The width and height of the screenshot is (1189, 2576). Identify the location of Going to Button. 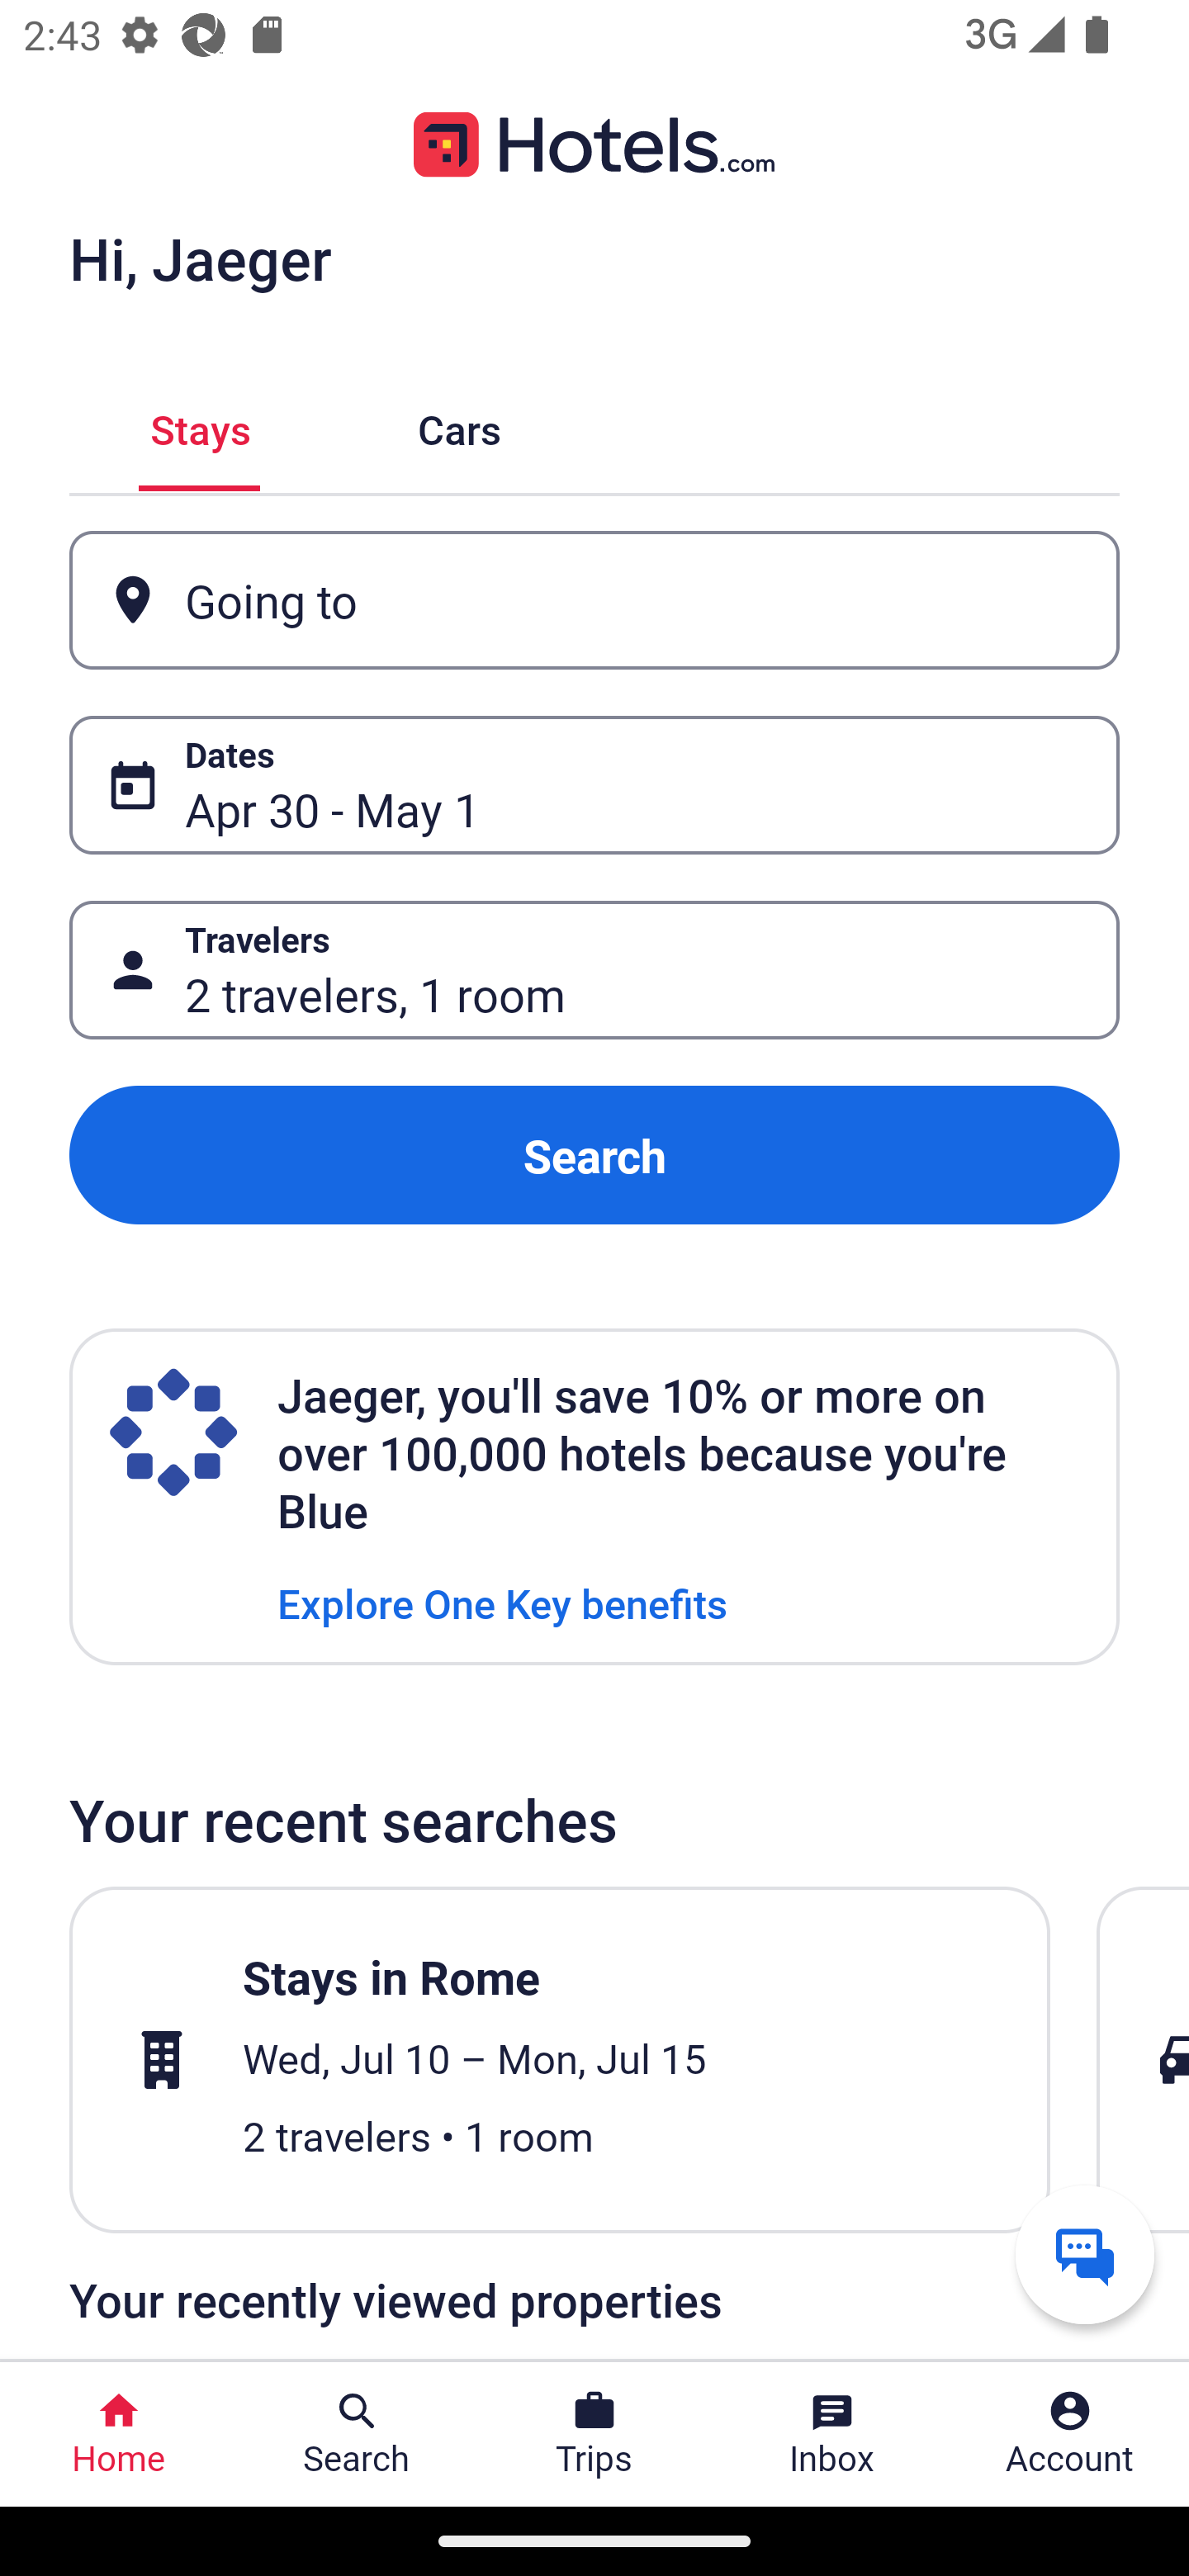
(594, 599).